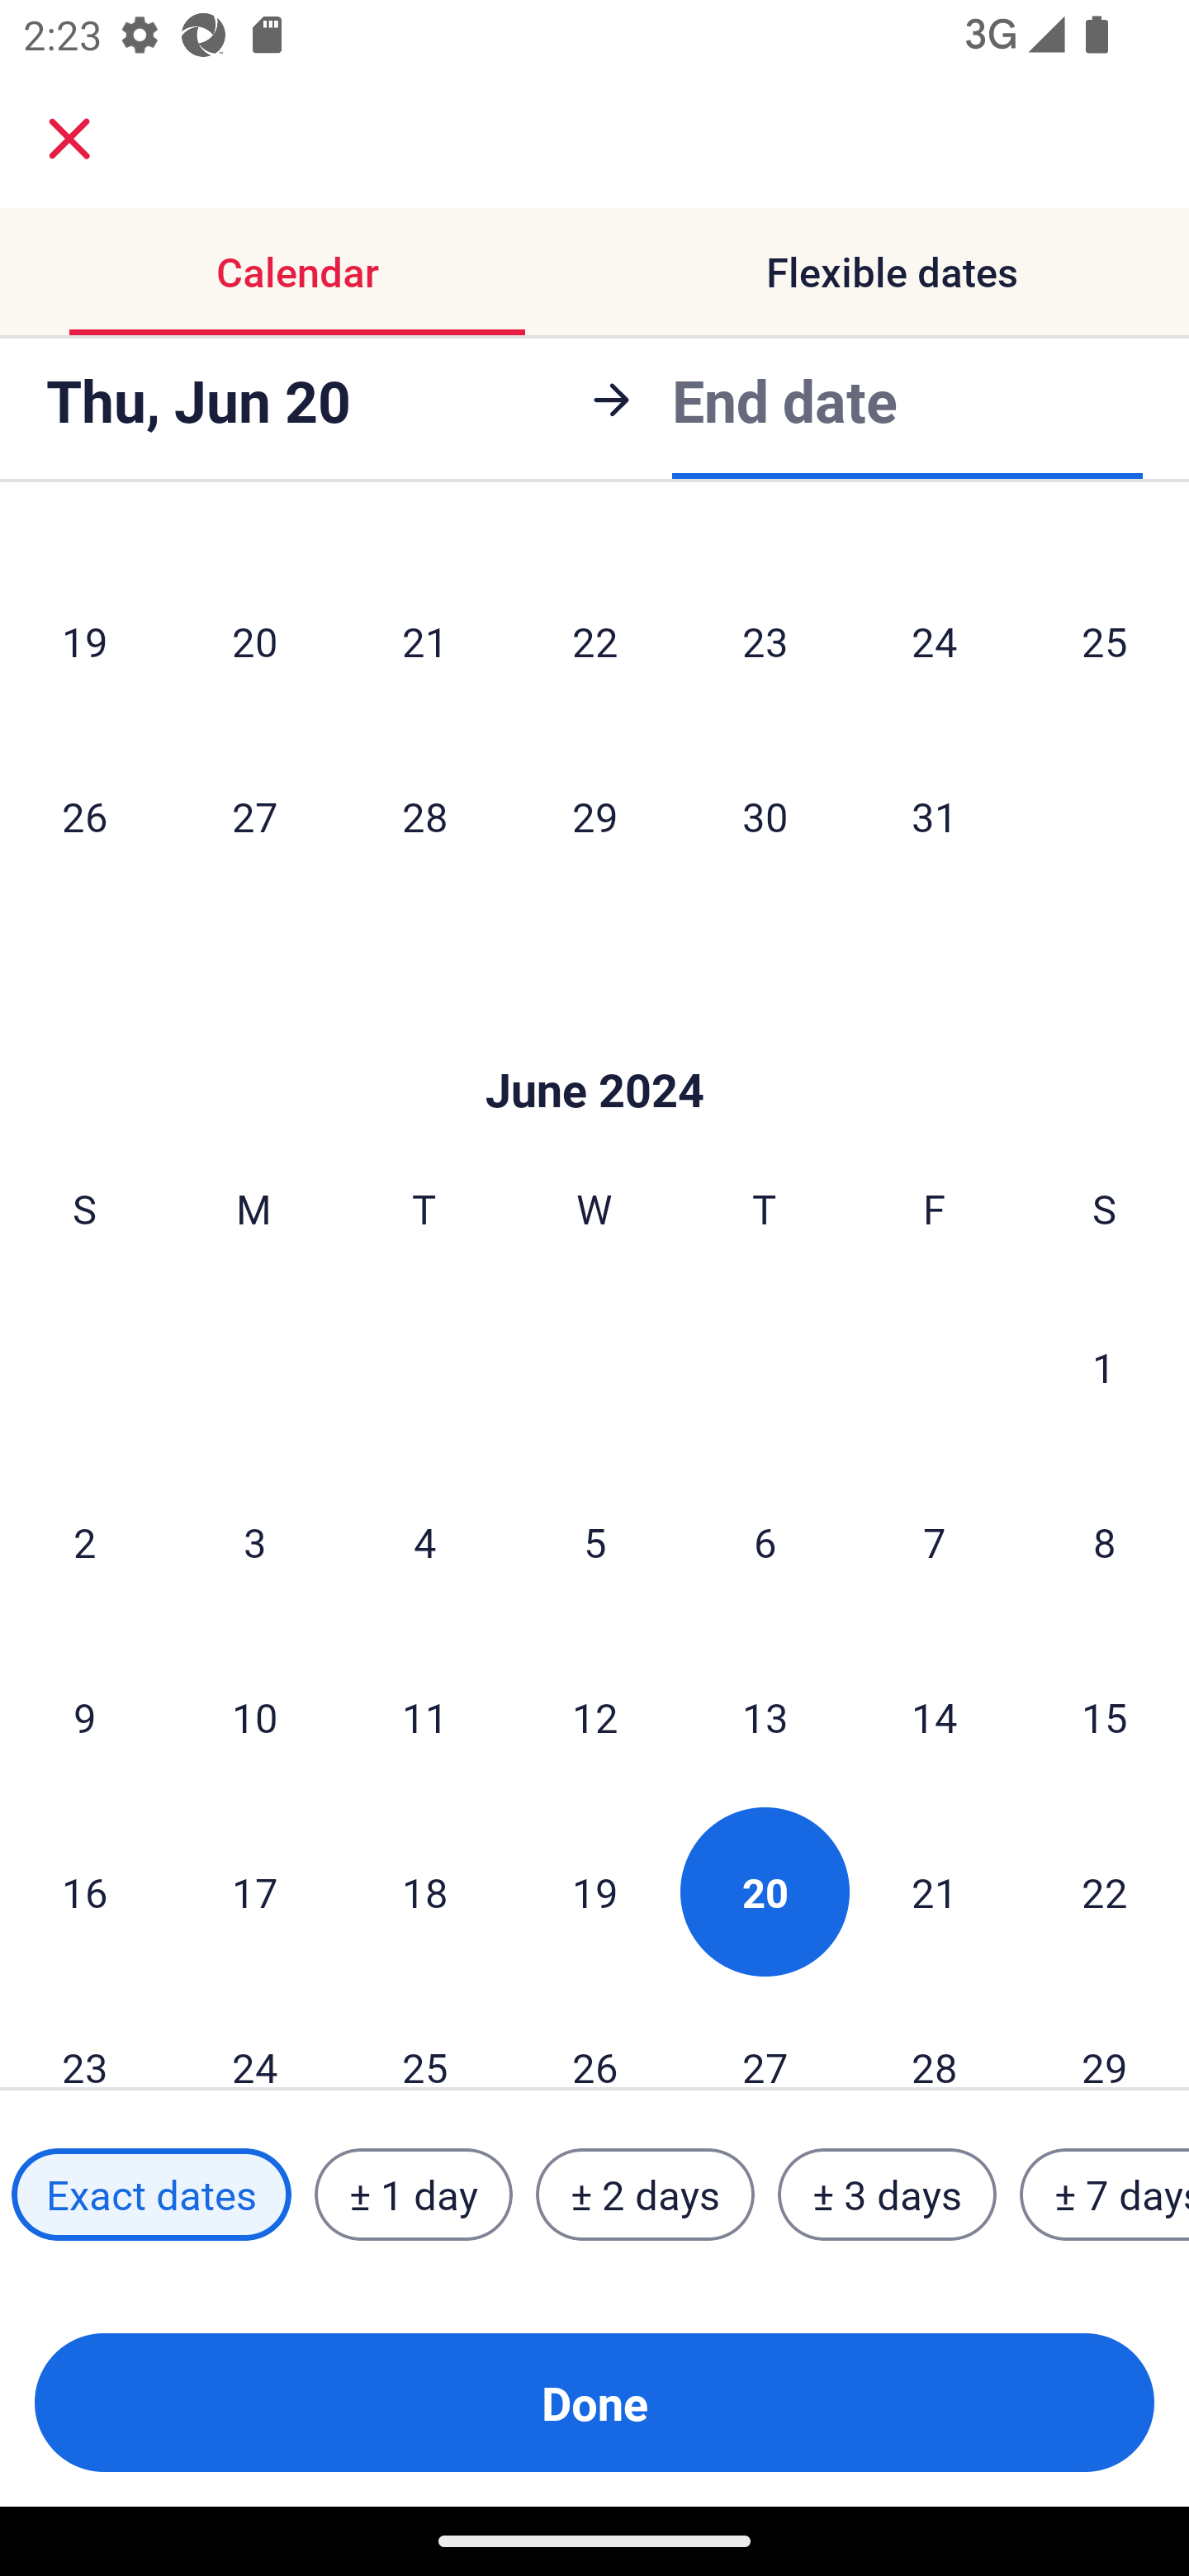 The width and height of the screenshot is (1189, 2576). What do you see at coordinates (594, 1892) in the screenshot?
I see `19 Wednesday, June 19, 2024` at bounding box center [594, 1892].